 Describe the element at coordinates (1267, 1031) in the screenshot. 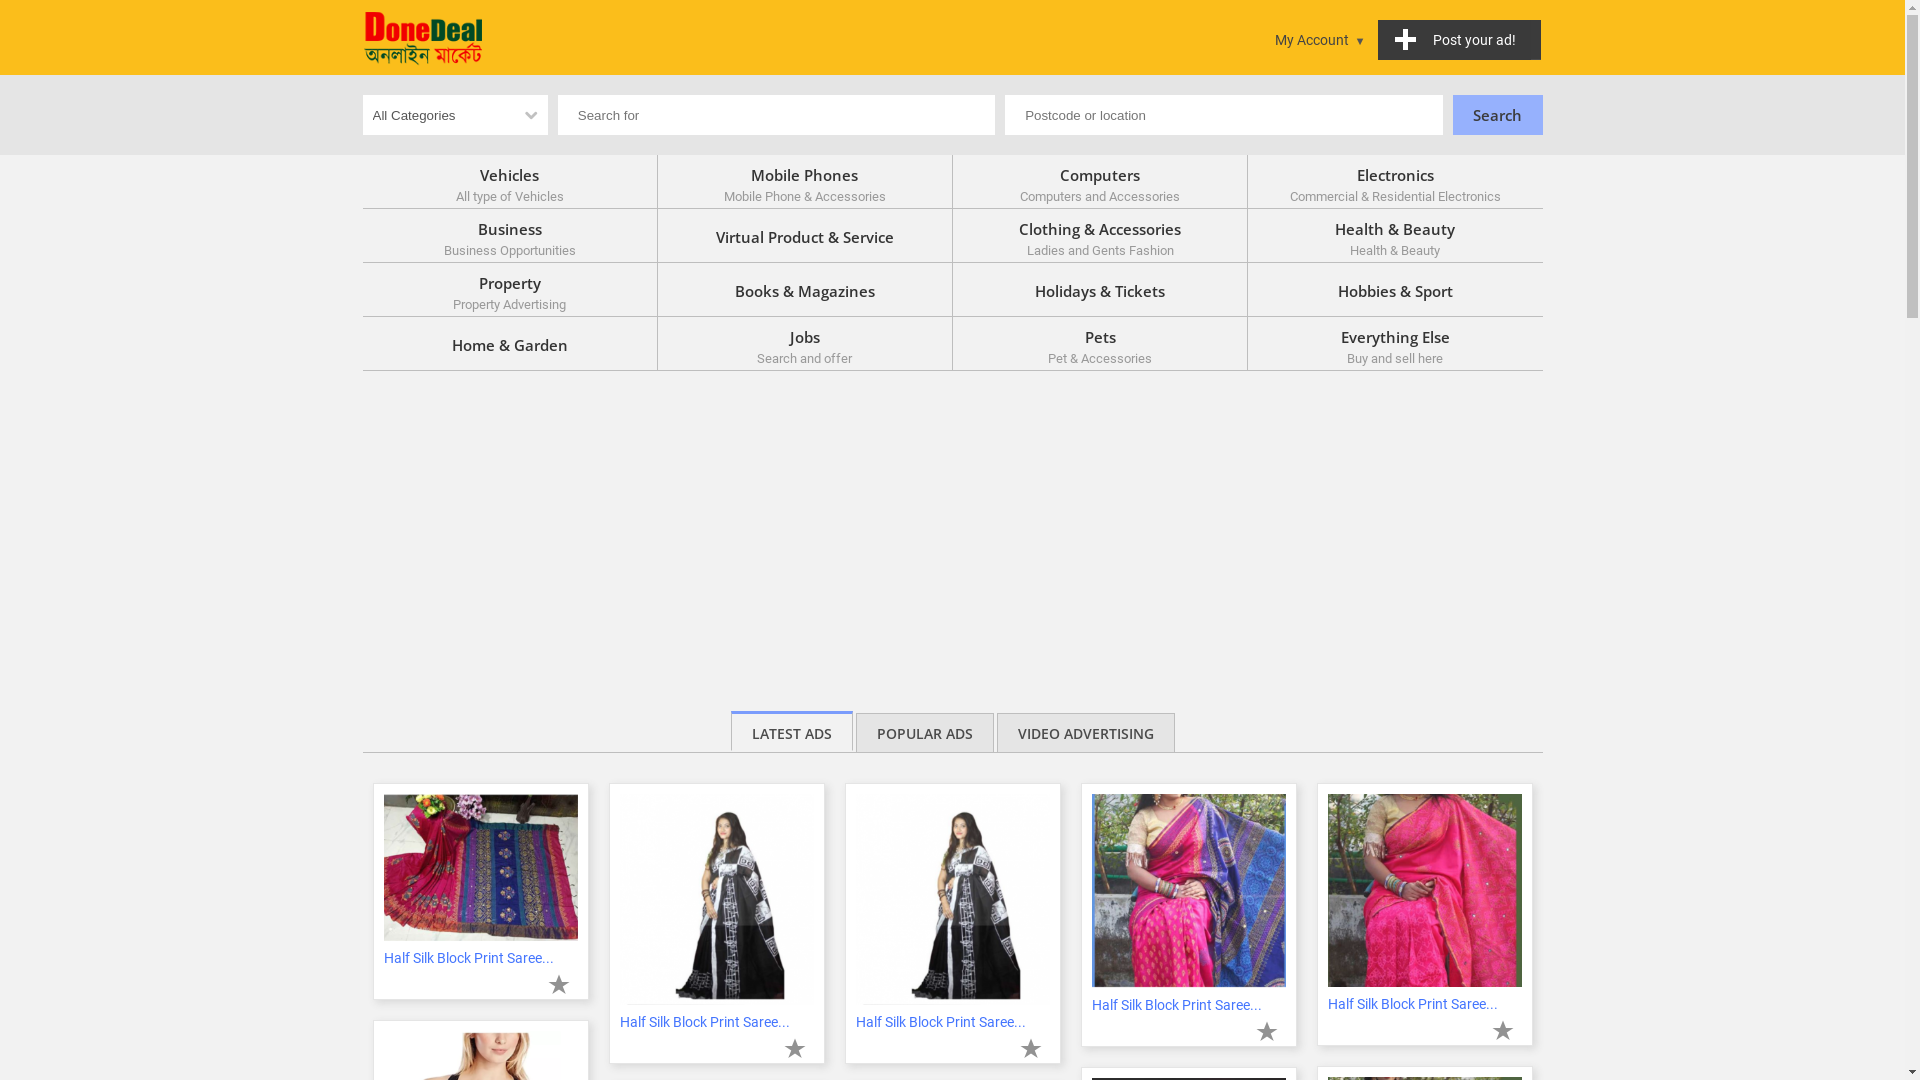

I see `Add to favorites` at that location.